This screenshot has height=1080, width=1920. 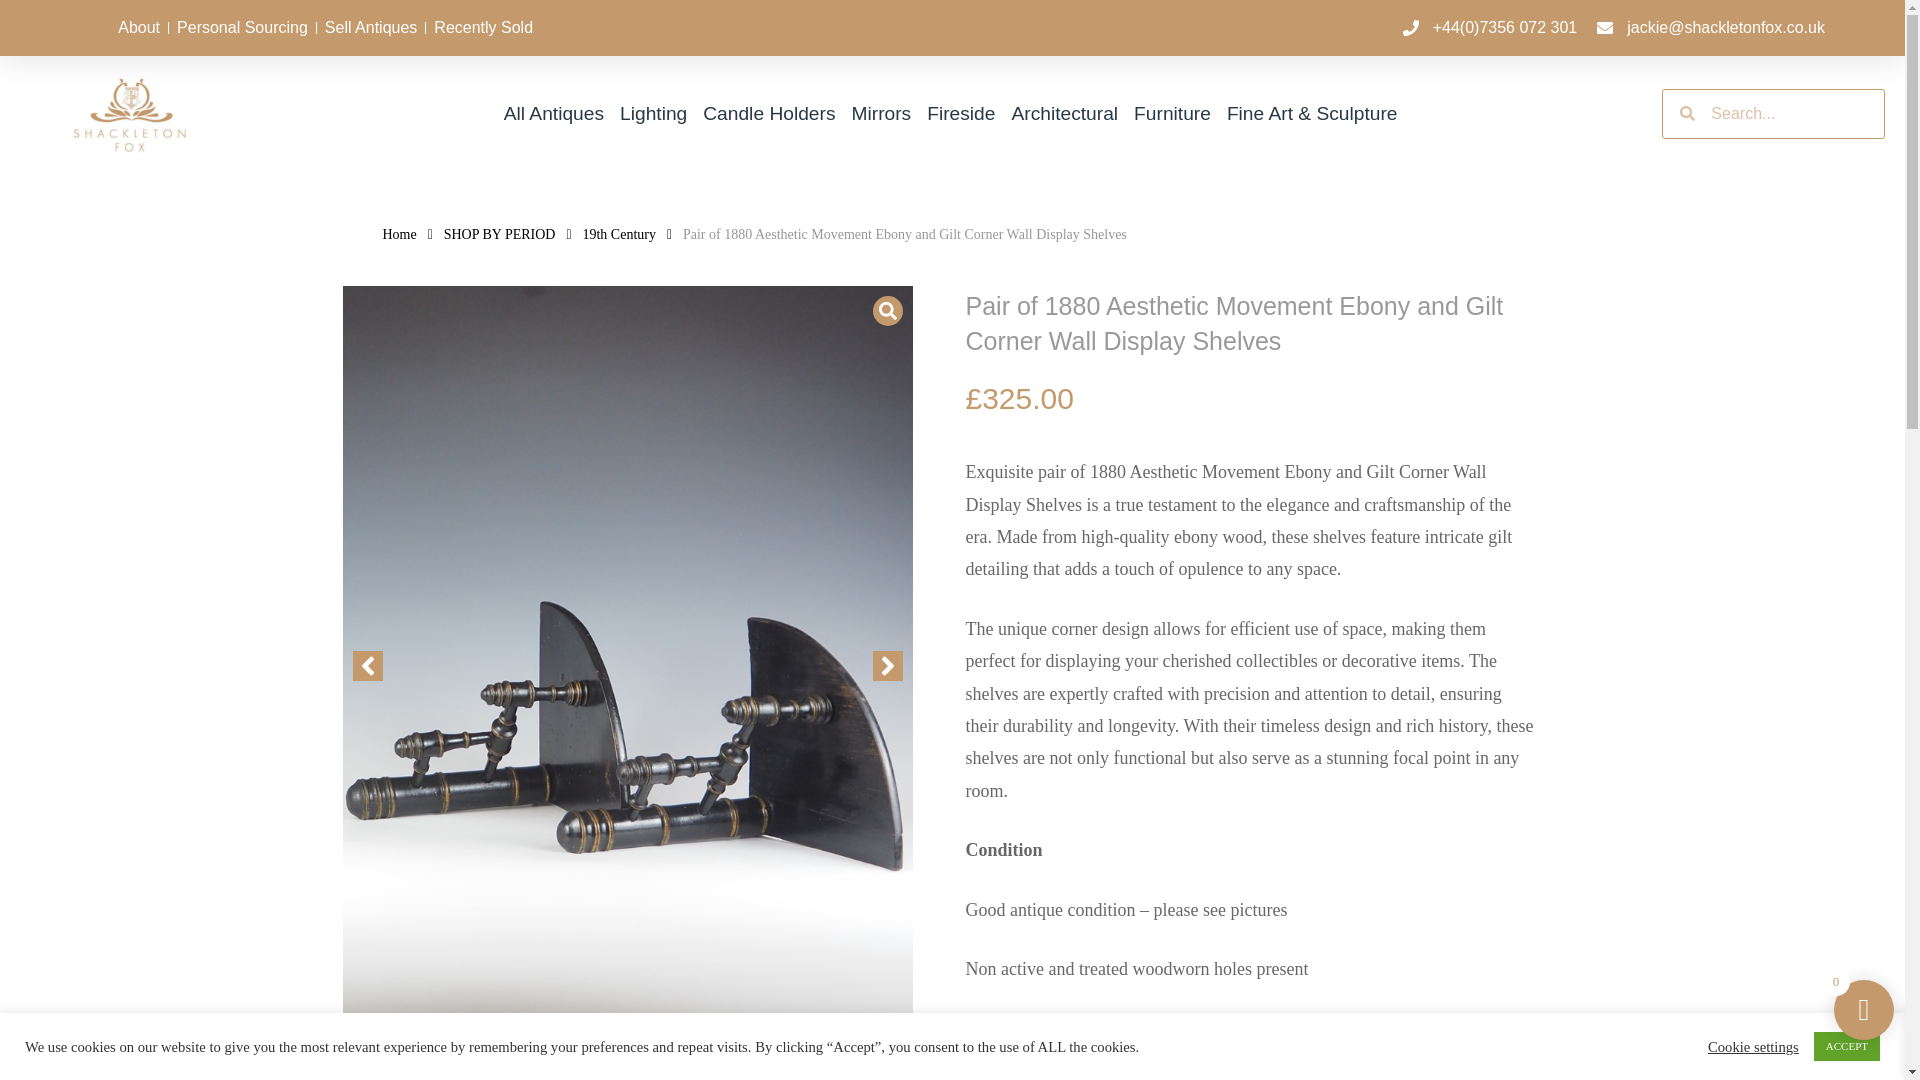 I want to click on About, so click(x=138, y=28).